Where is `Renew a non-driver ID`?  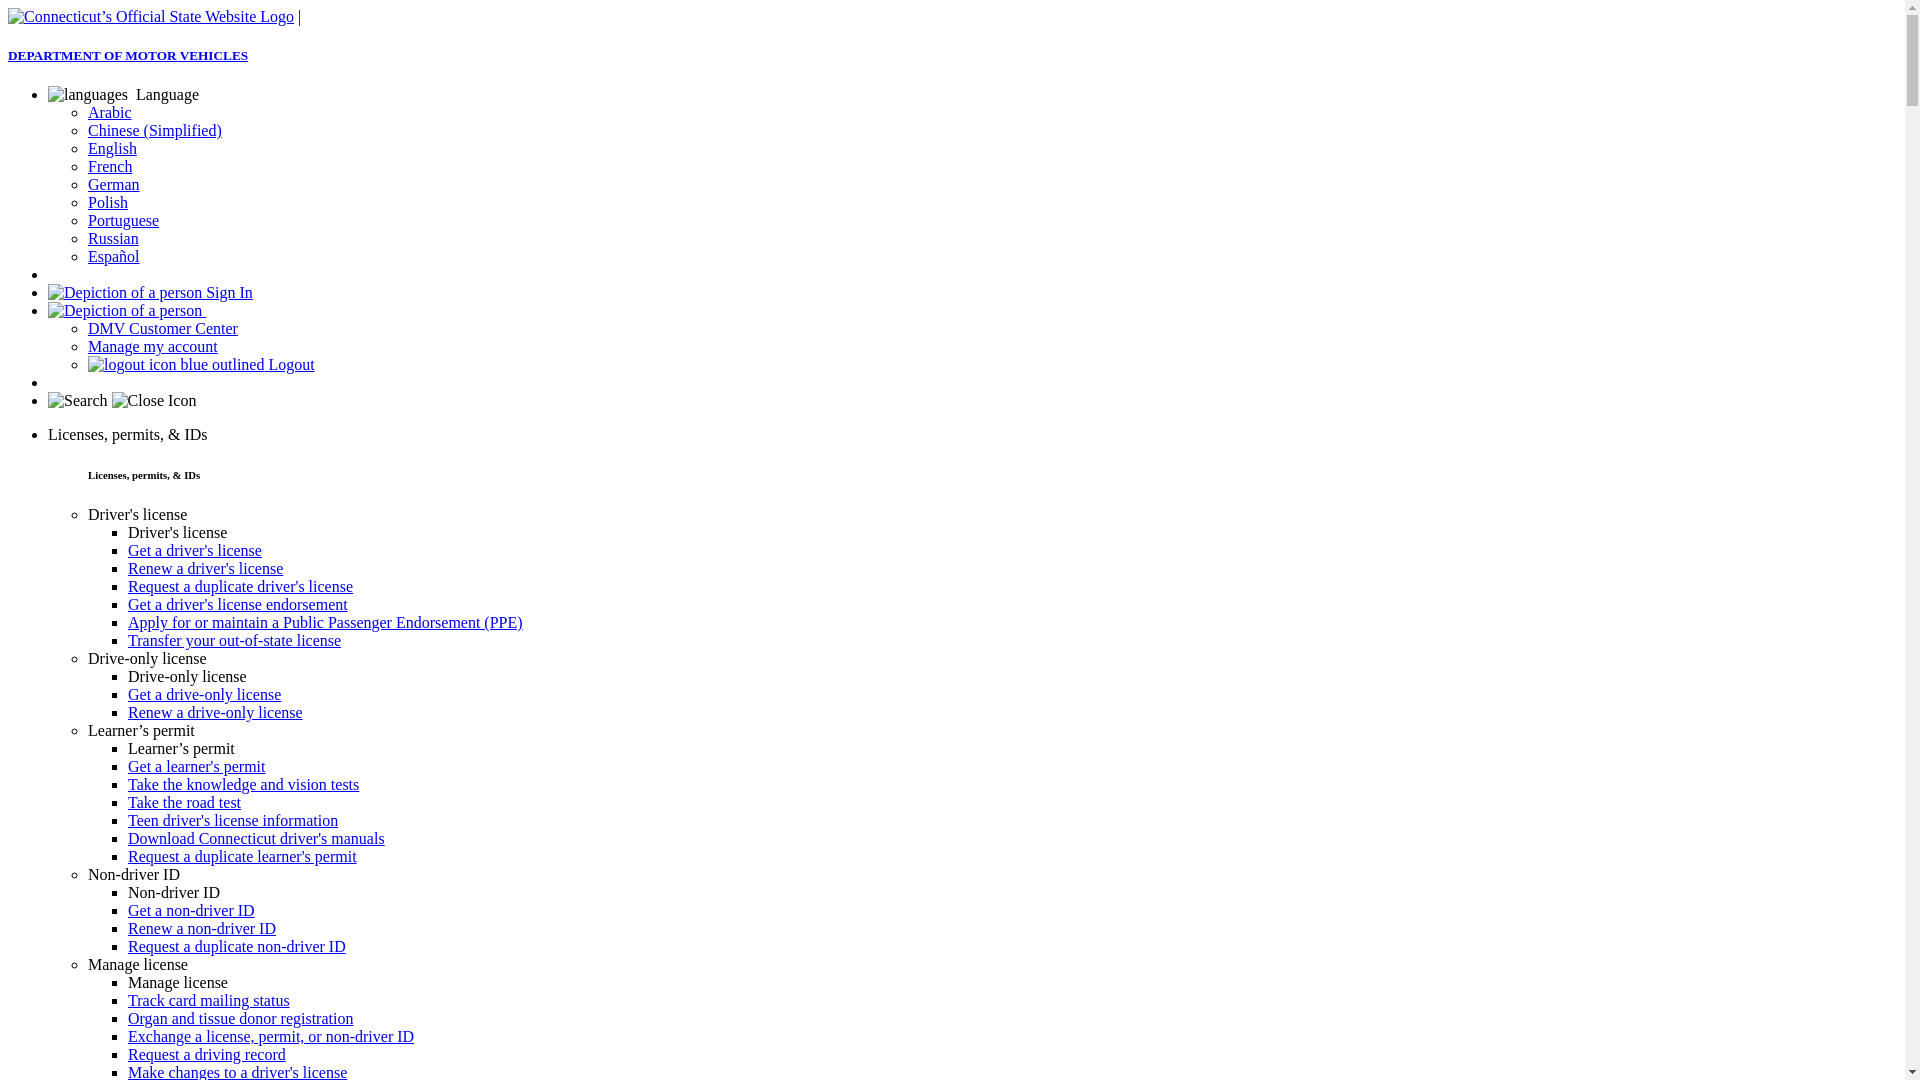 Renew a non-driver ID is located at coordinates (202, 928).